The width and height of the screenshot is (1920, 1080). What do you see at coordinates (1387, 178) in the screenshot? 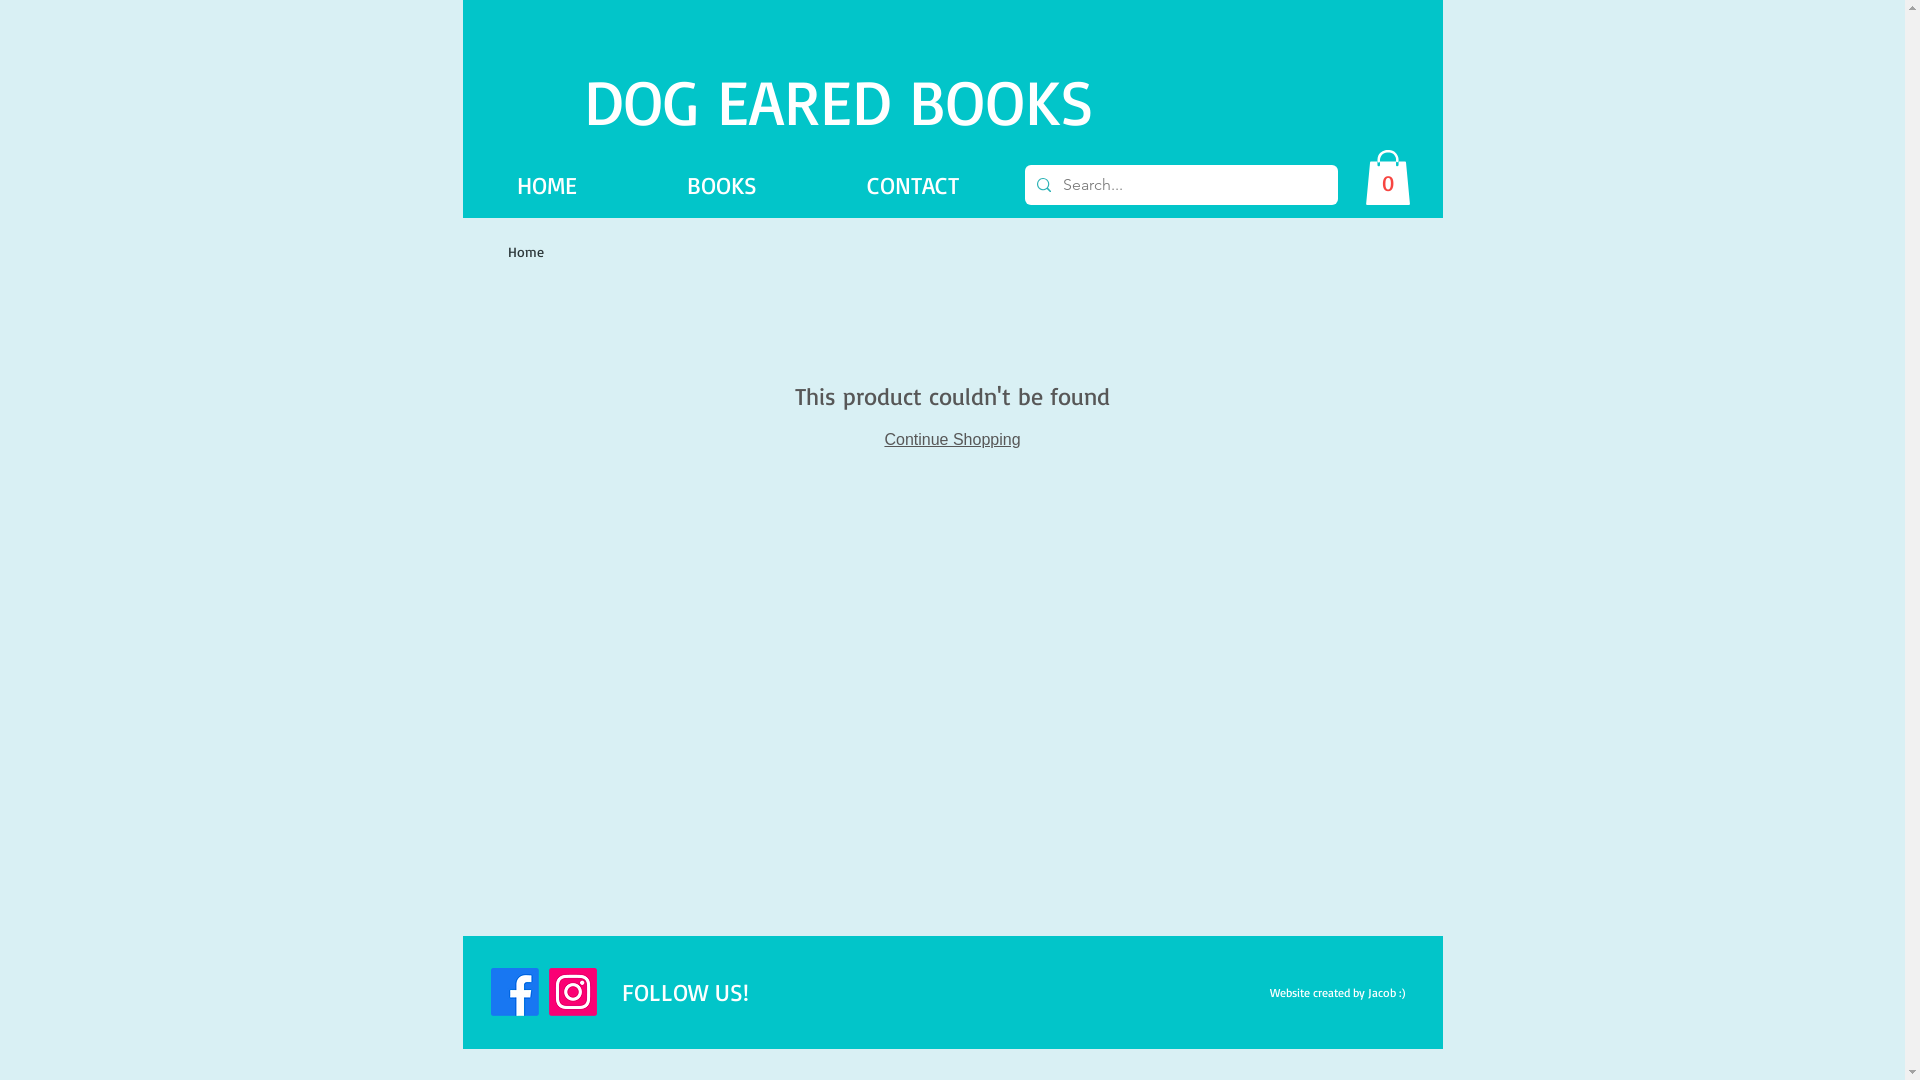
I see `0` at bounding box center [1387, 178].